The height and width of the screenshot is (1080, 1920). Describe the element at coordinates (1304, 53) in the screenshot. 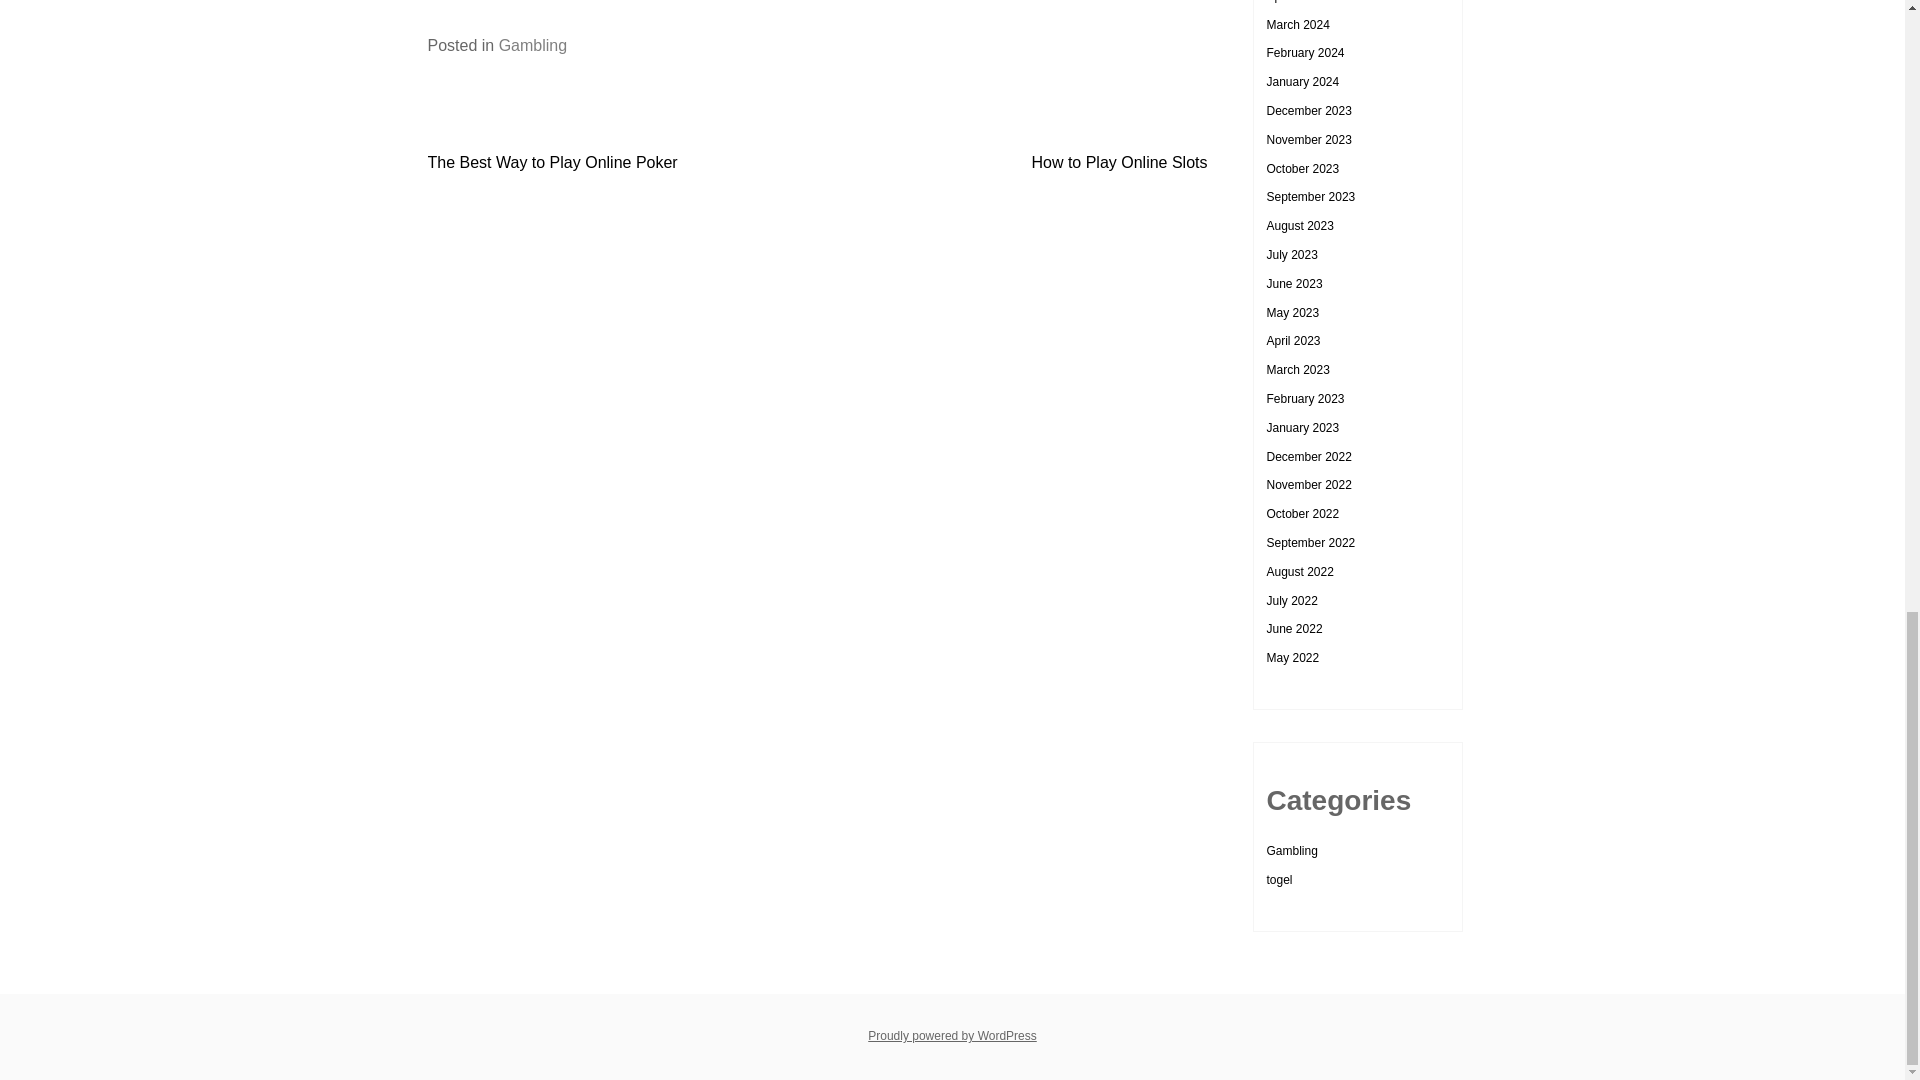

I see `February 2024` at that location.